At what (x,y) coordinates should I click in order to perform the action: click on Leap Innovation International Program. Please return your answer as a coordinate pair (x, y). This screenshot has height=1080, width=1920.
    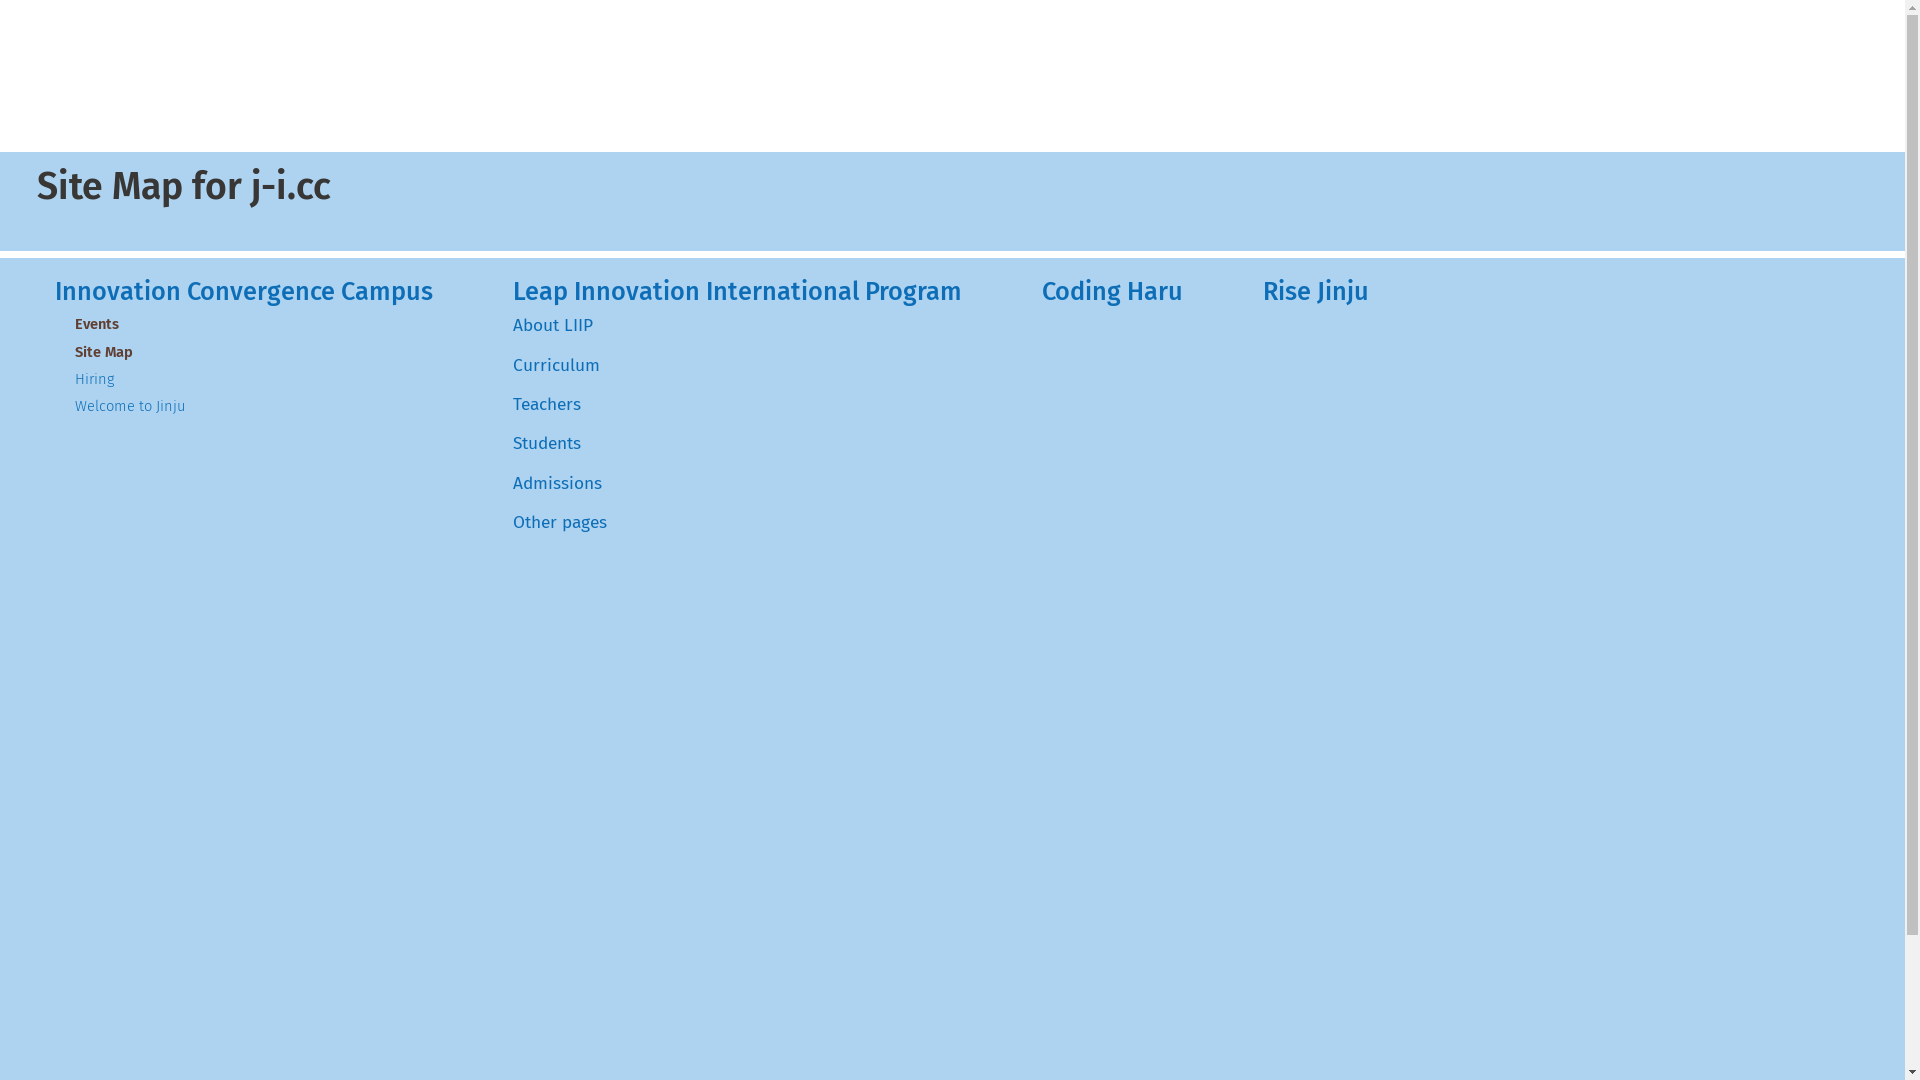
    Looking at the image, I should click on (738, 292).